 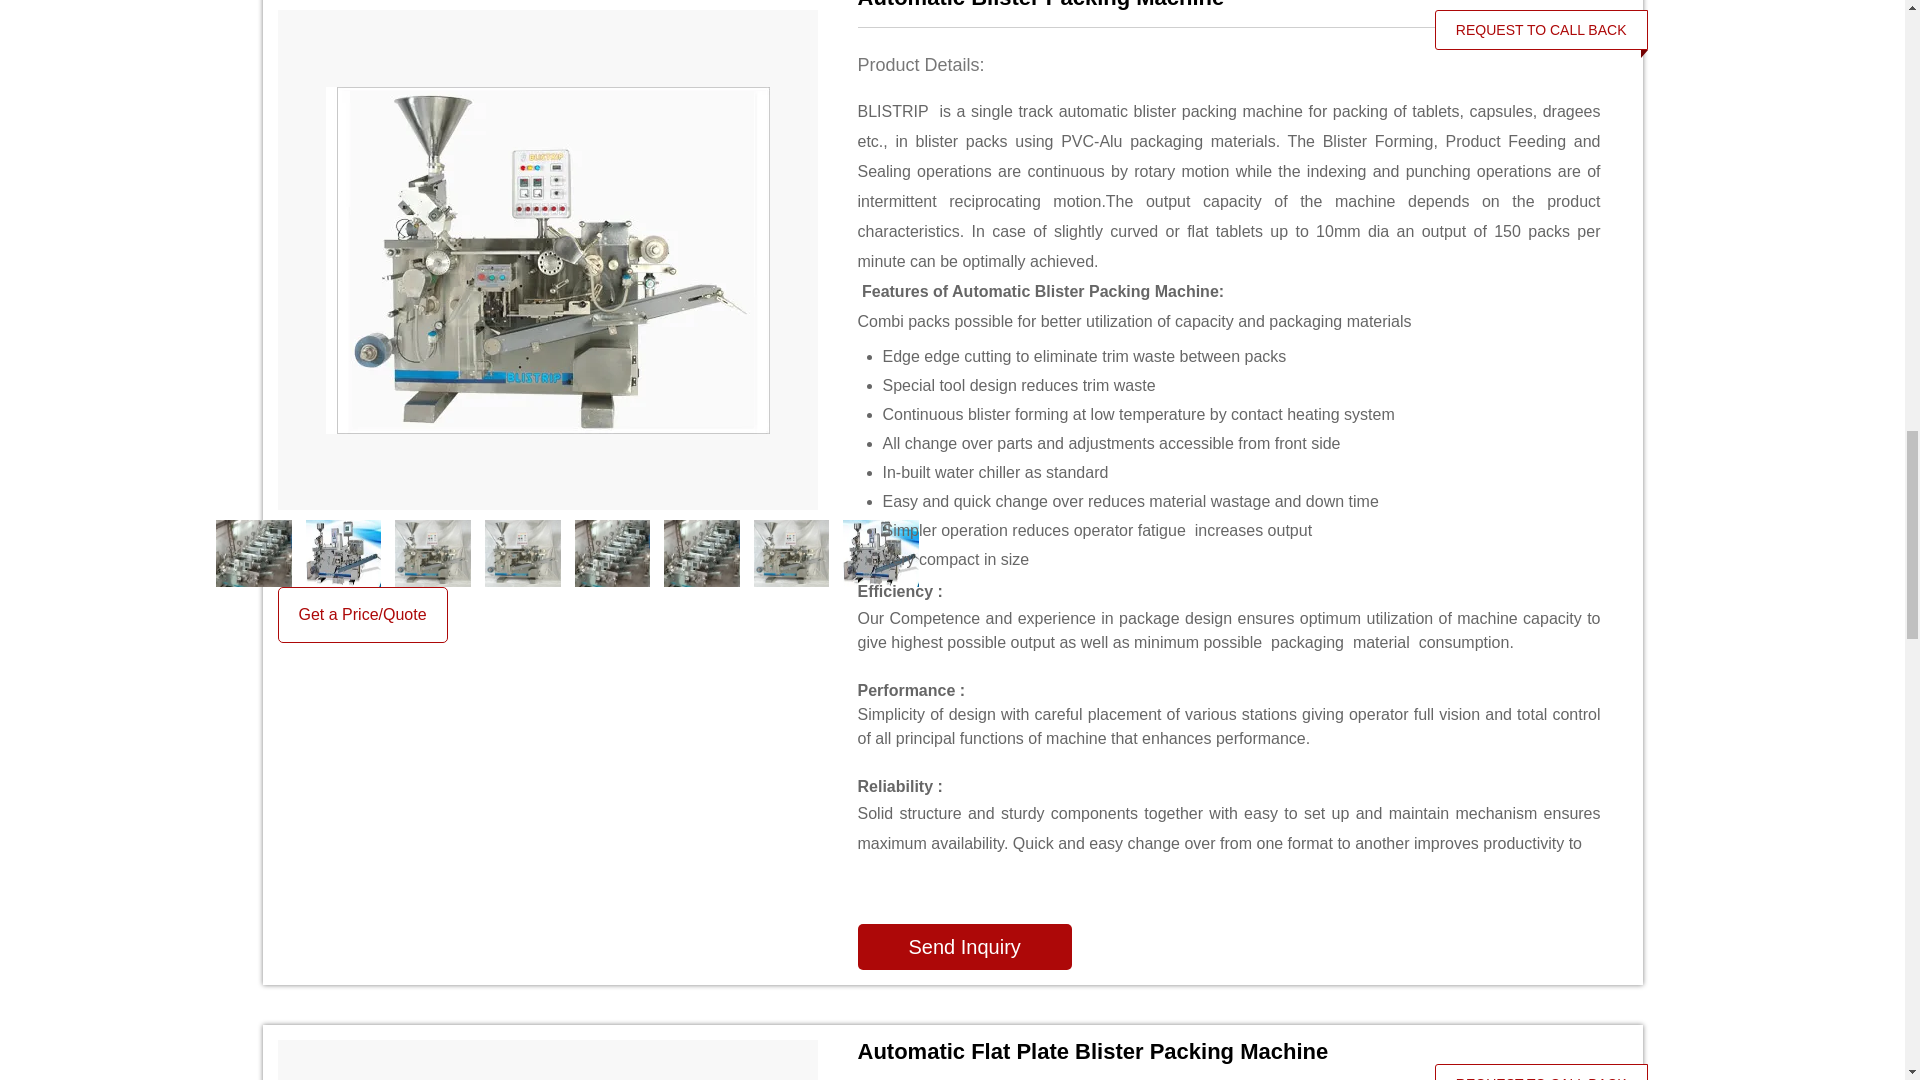 What do you see at coordinates (1542, 29) in the screenshot?
I see `REQUEST TO CALL BACK` at bounding box center [1542, 29].